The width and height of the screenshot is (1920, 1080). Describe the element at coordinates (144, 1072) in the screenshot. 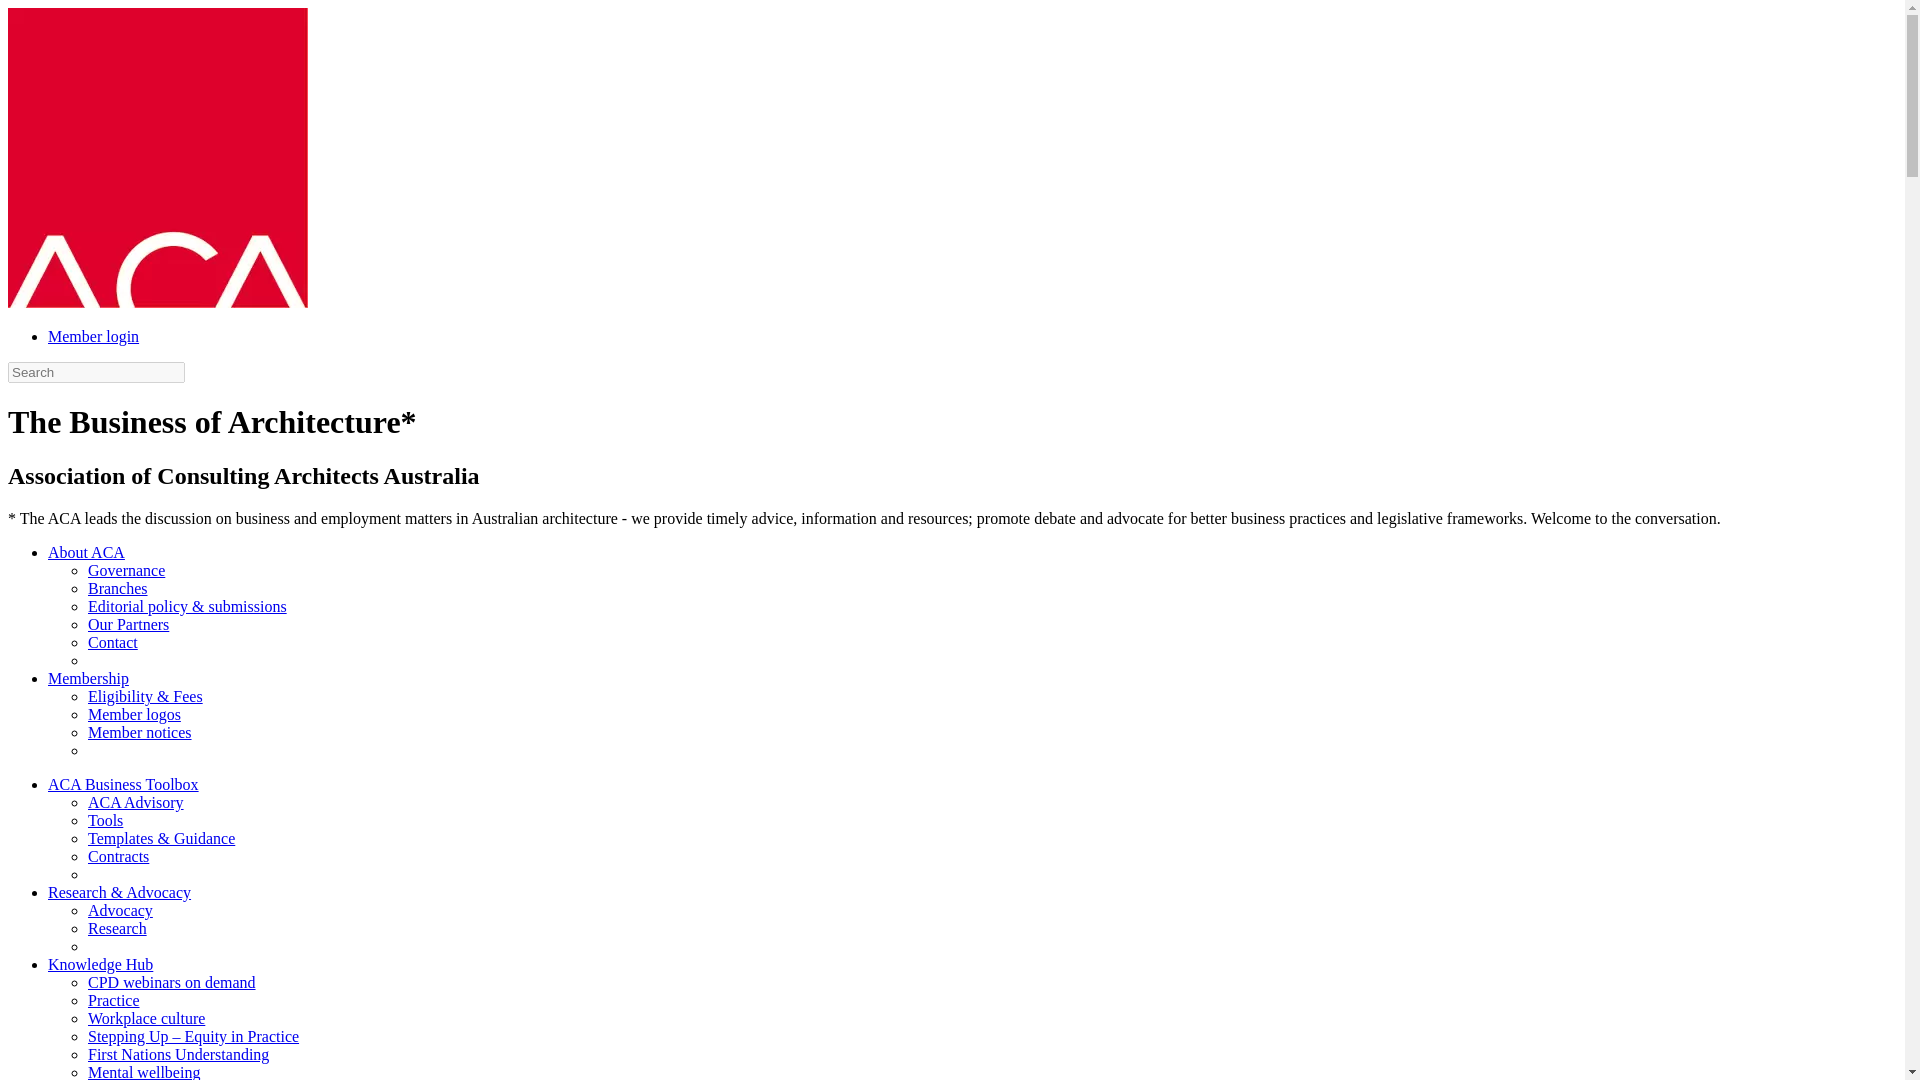

I see `Mental wellbeing` at that location.